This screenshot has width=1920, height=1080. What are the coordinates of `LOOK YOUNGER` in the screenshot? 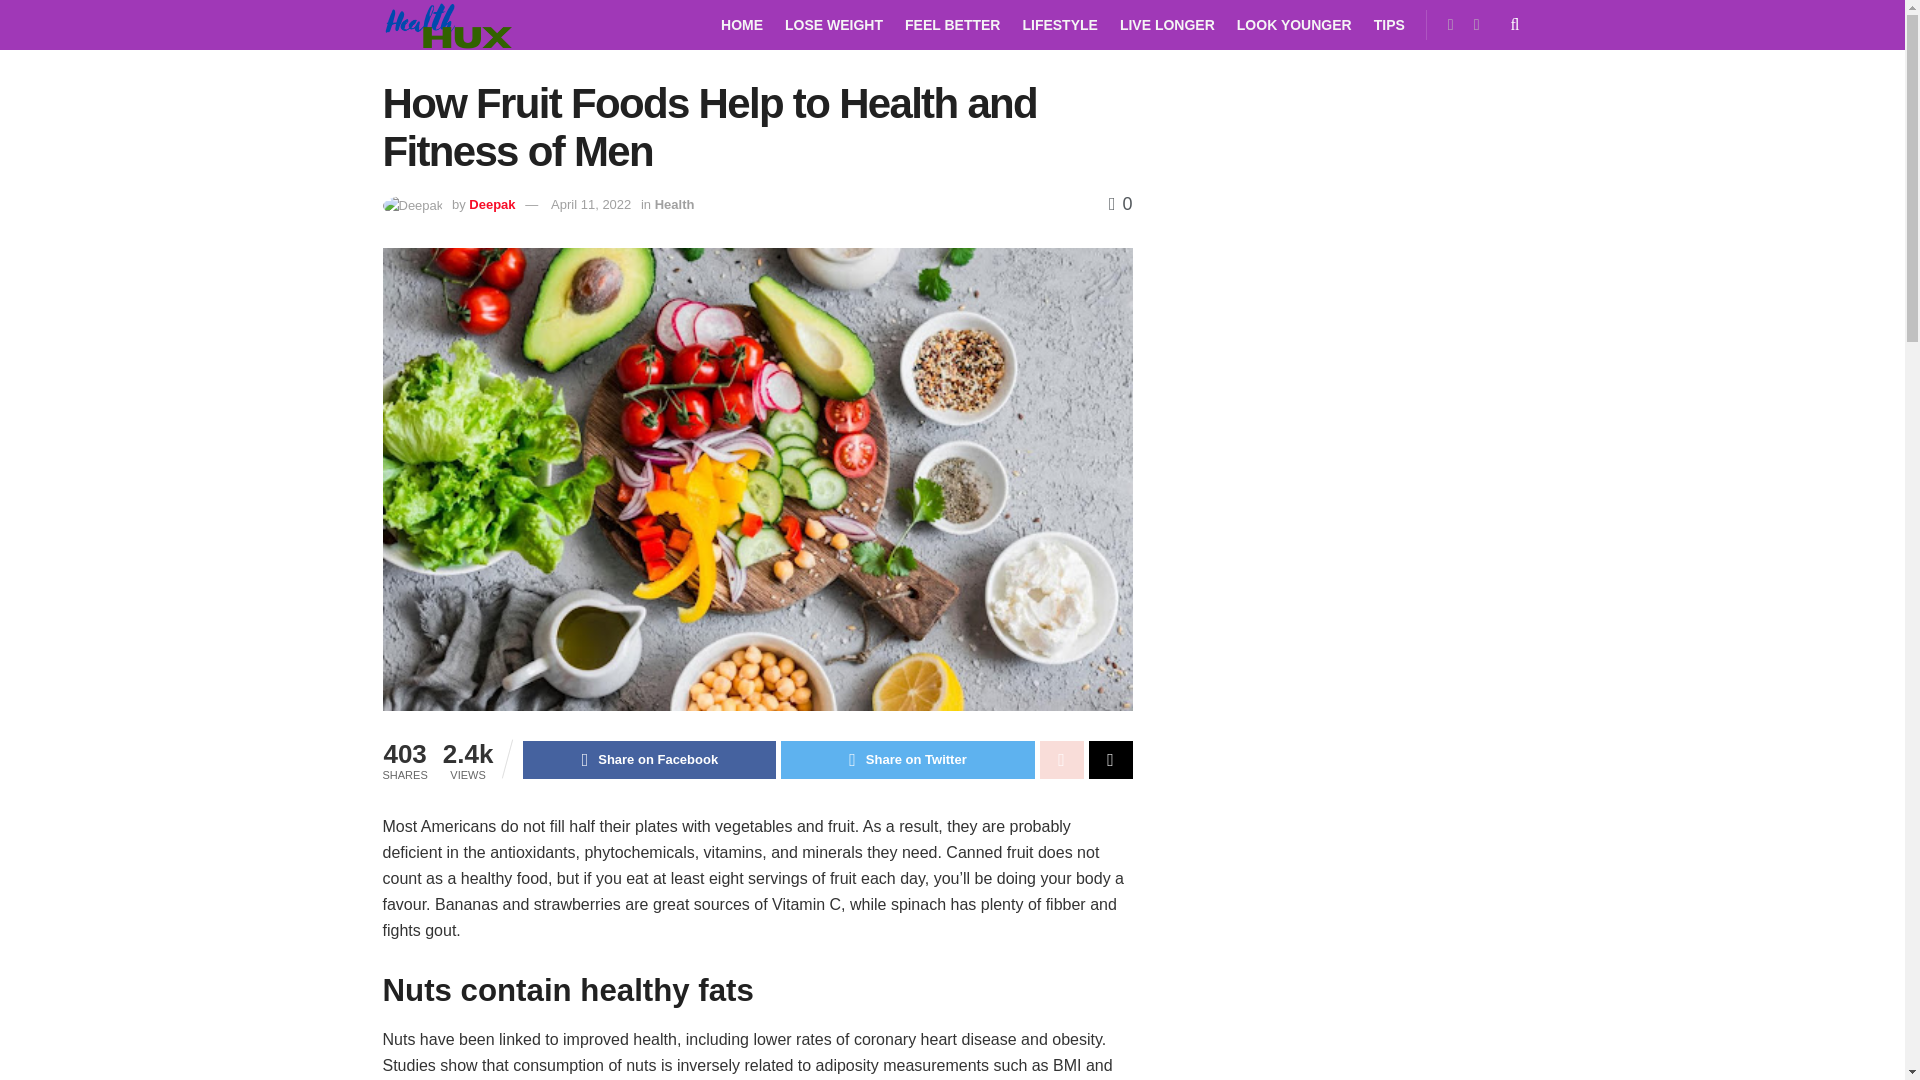 It's located at (1294, 24).